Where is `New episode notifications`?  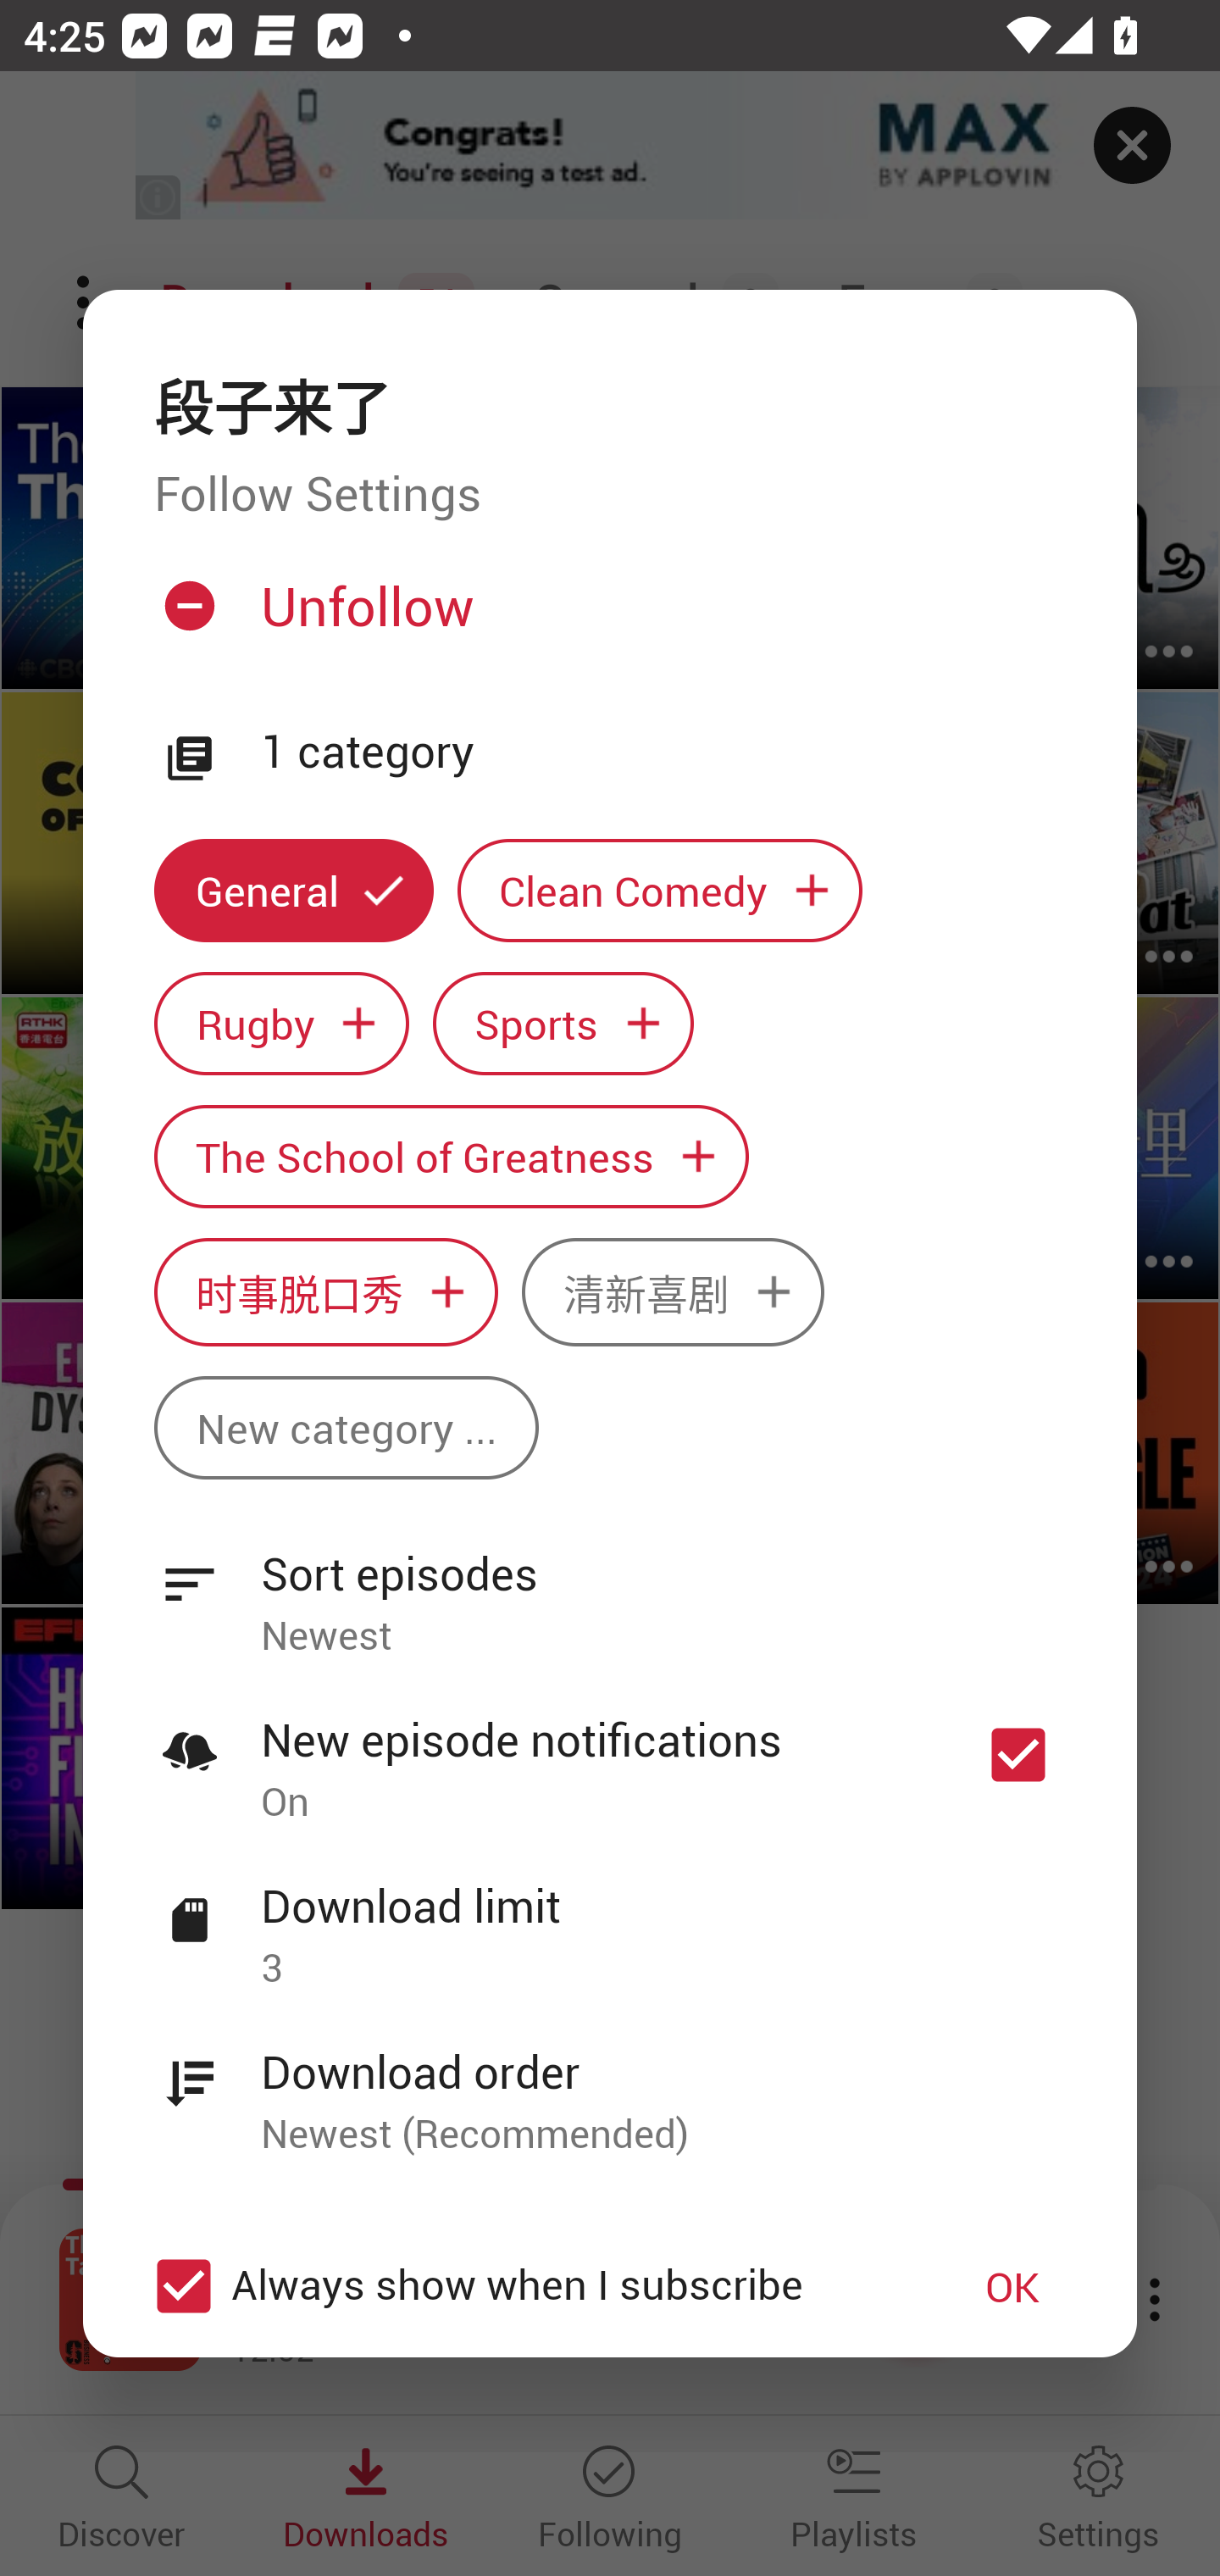 New episode notifications is located at coordinates (1018, 1756).